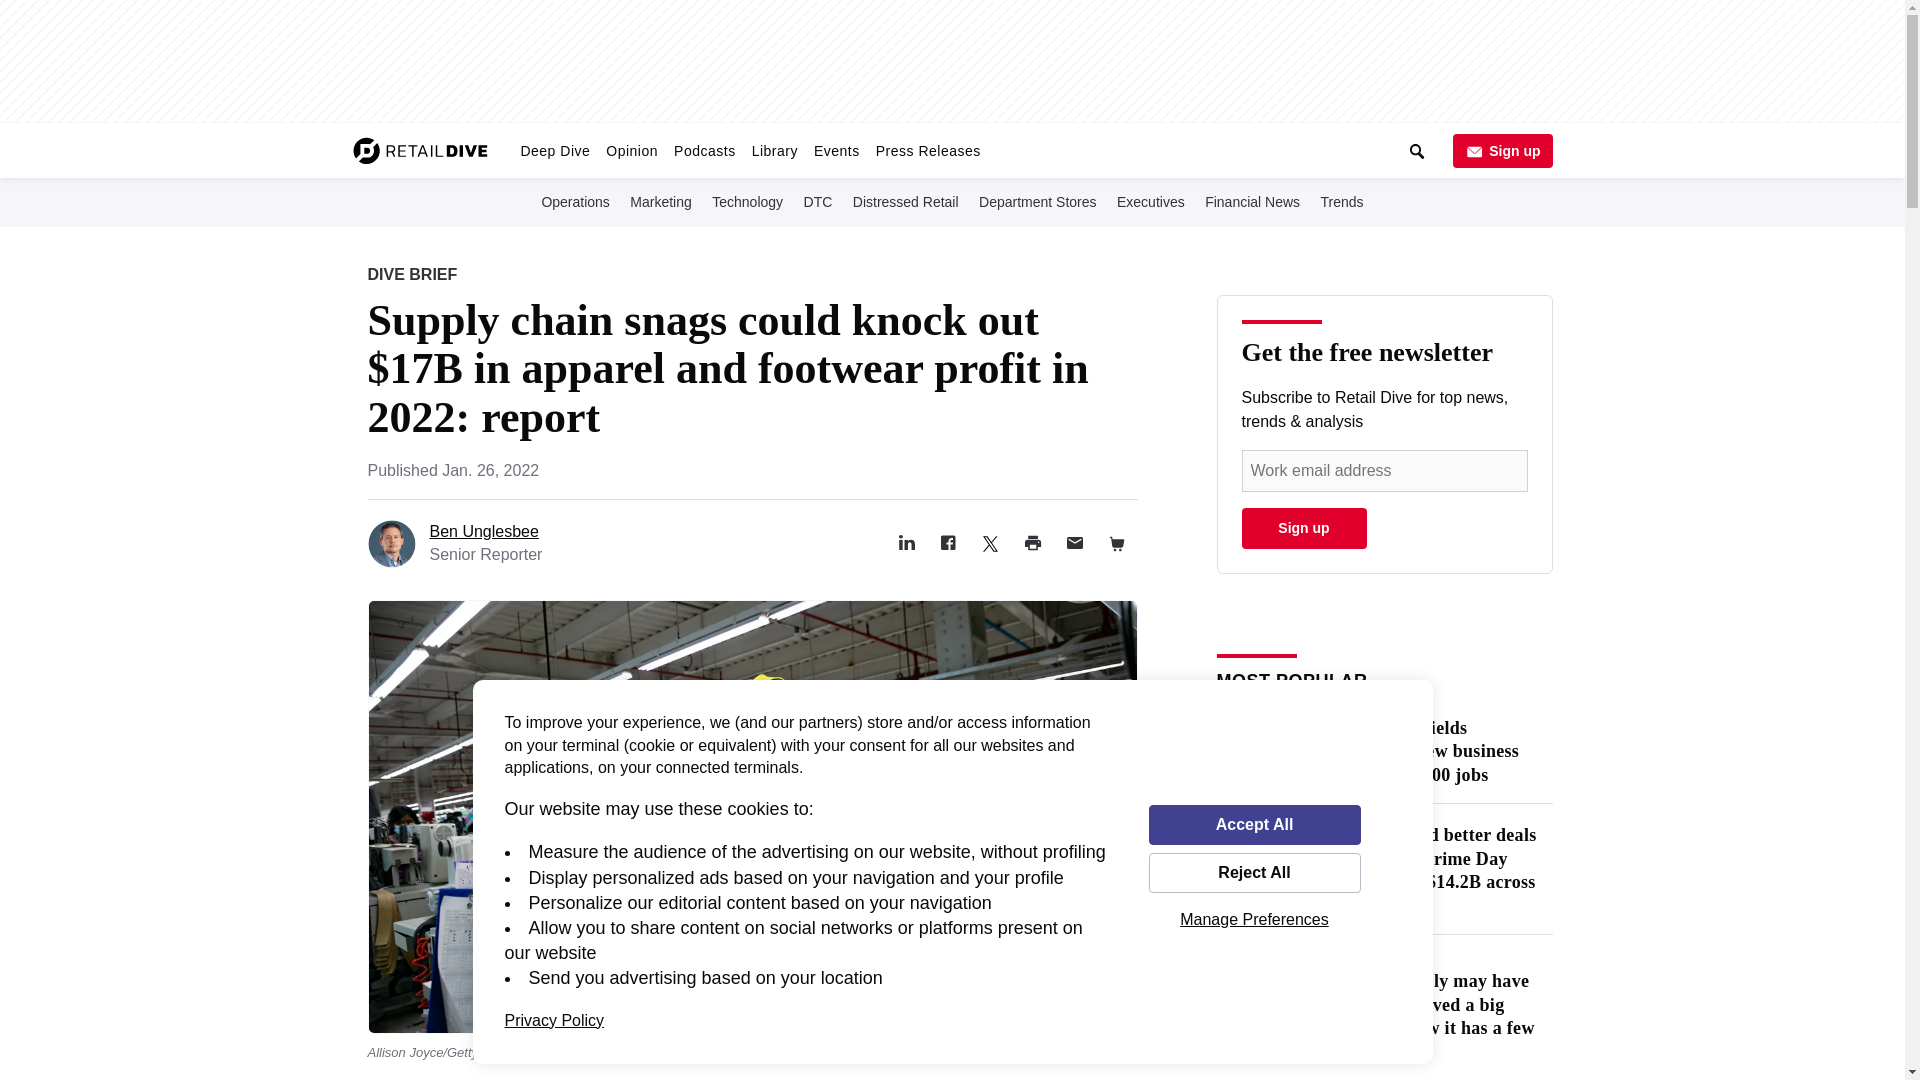  I want to click on Technology, so click(748, 201).